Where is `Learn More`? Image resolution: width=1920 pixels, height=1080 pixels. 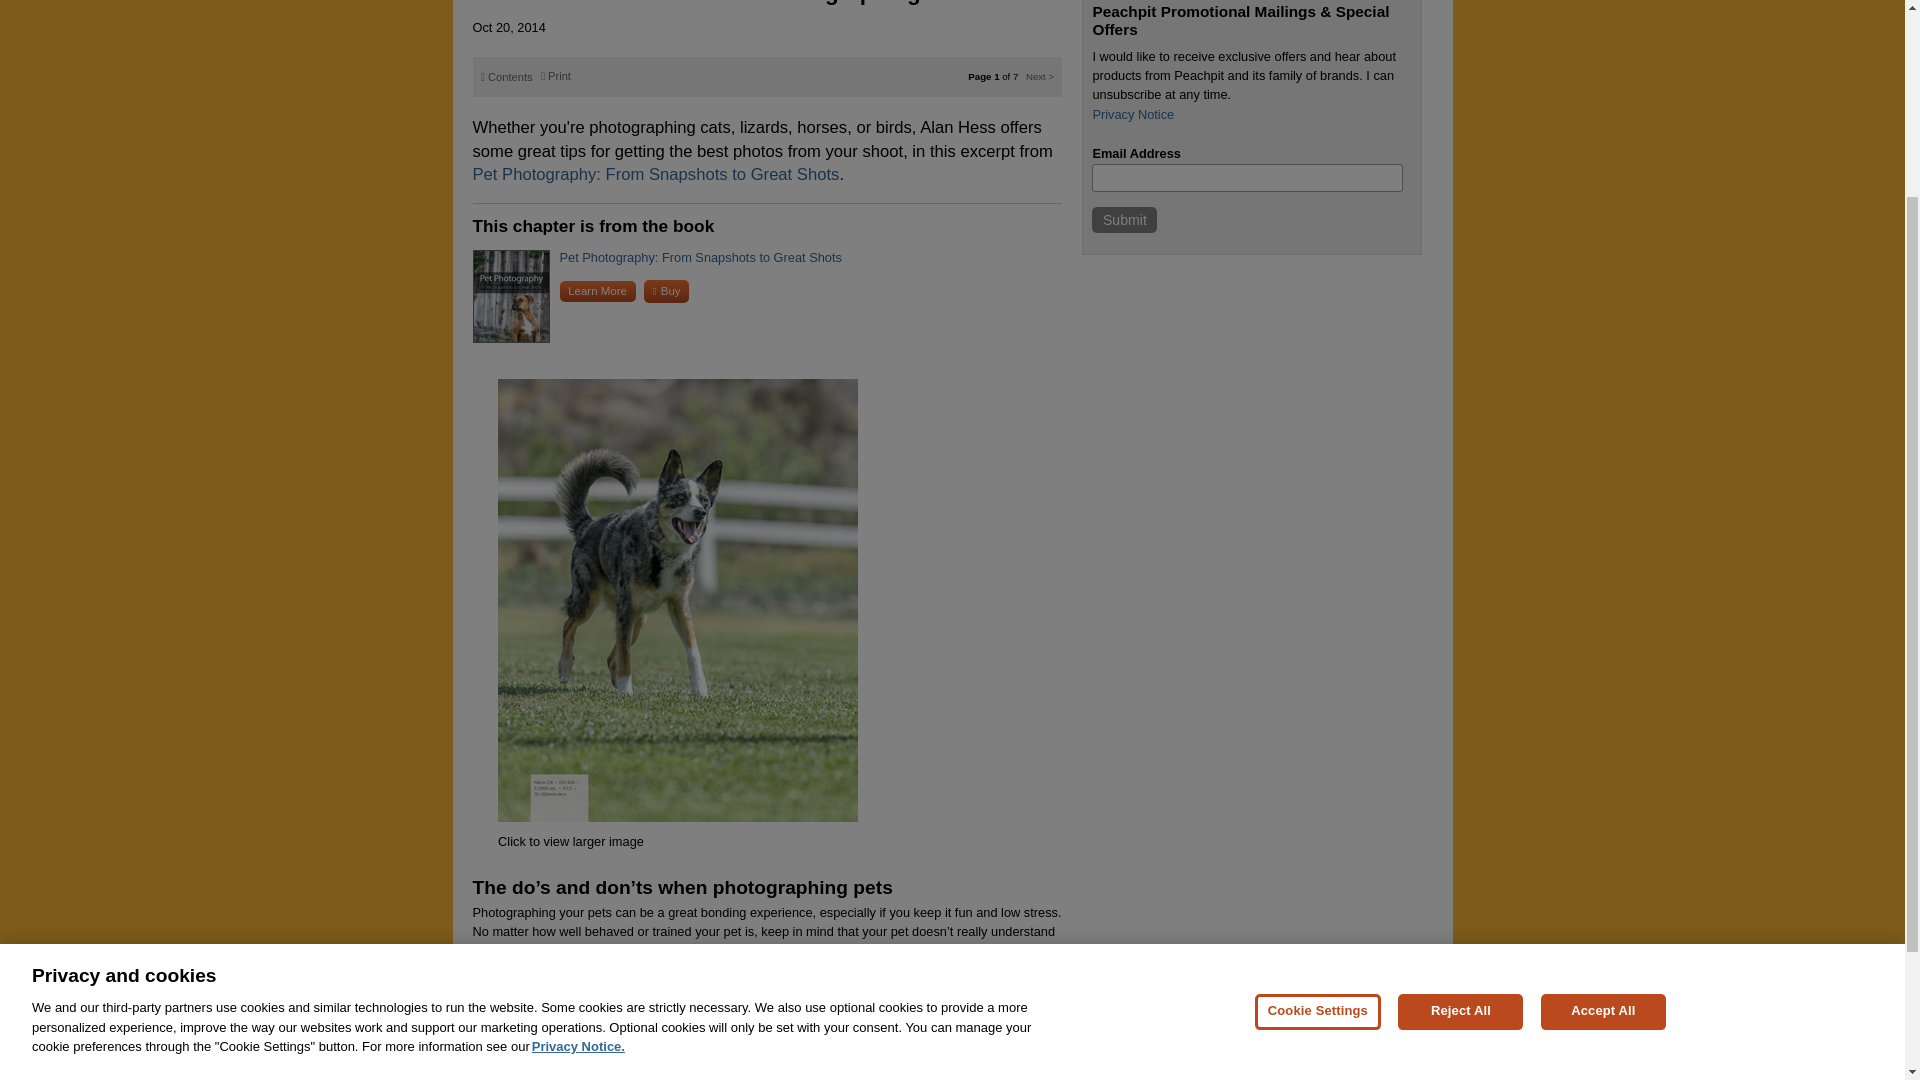 Learn More is located at coordinates (598, 291).